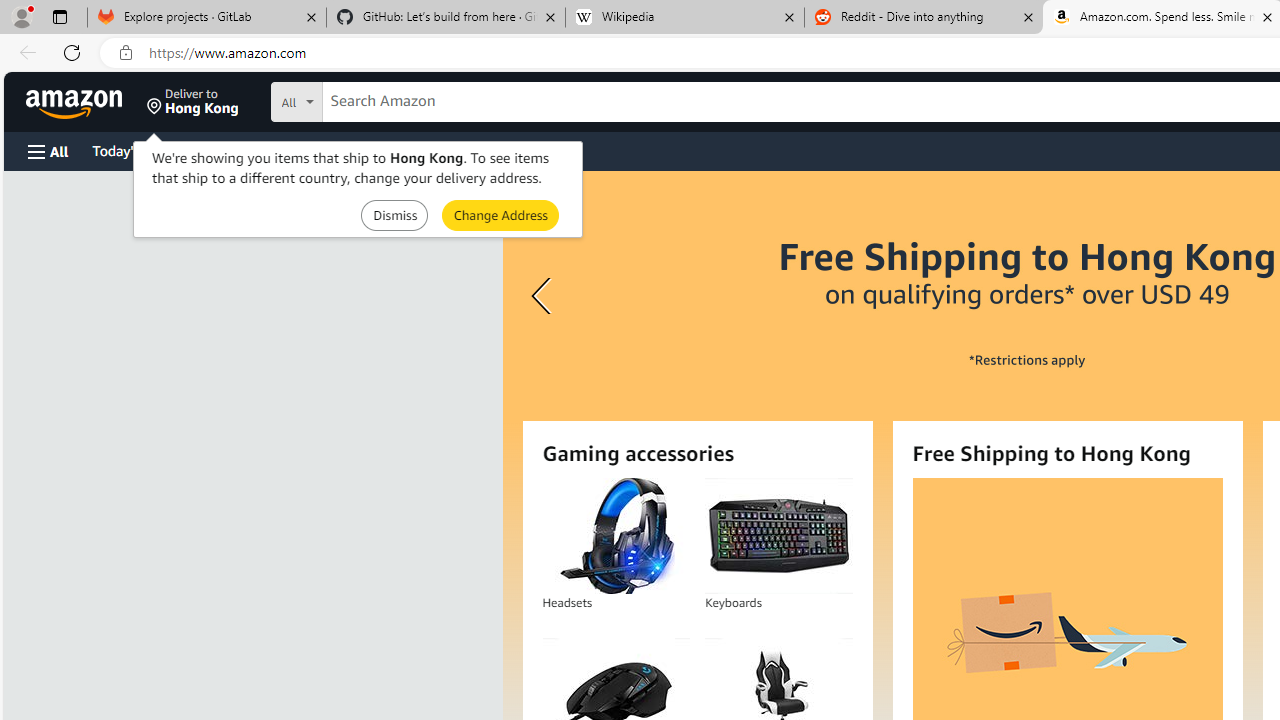  Describe the element at coordinates (510, 150) in the screenshot. I see `Sell` at that location.